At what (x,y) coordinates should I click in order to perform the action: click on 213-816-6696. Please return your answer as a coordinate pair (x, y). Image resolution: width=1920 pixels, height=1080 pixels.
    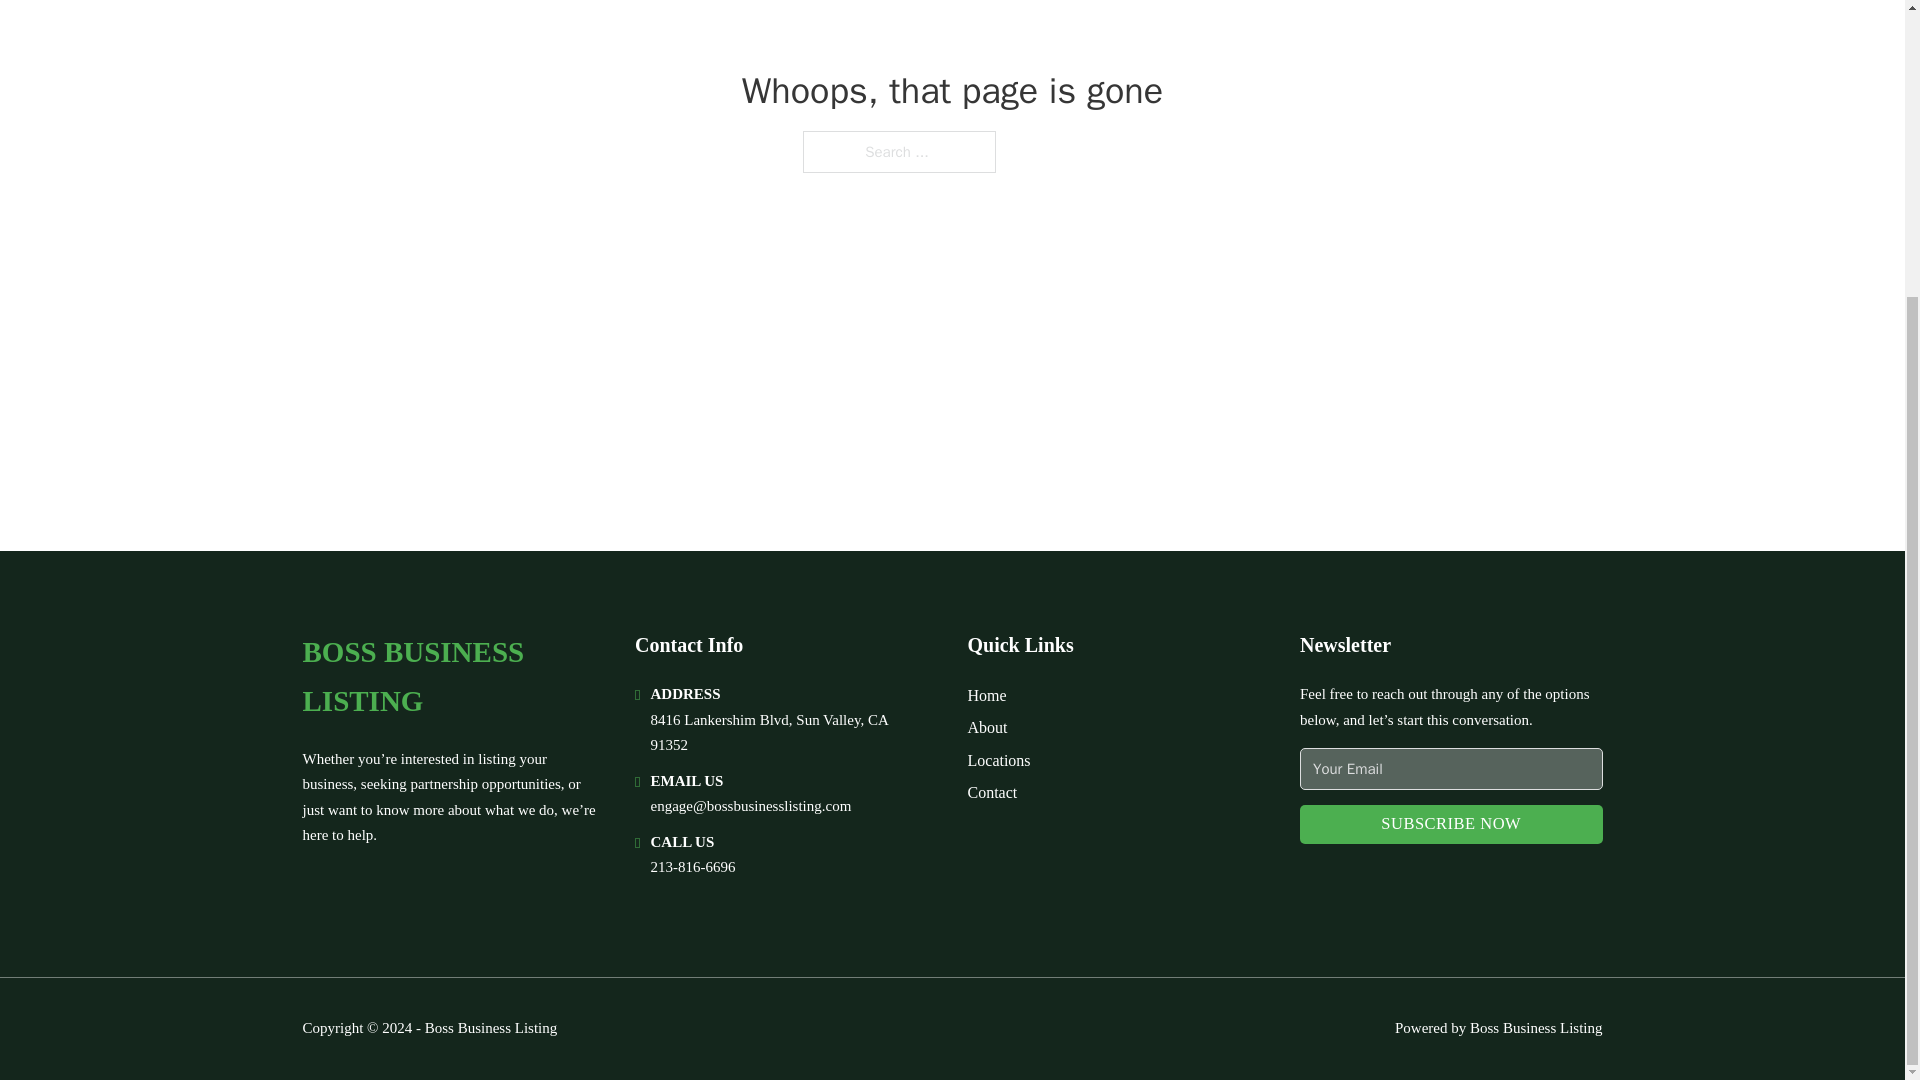
    Looking at the image, I should click on (692, 866).